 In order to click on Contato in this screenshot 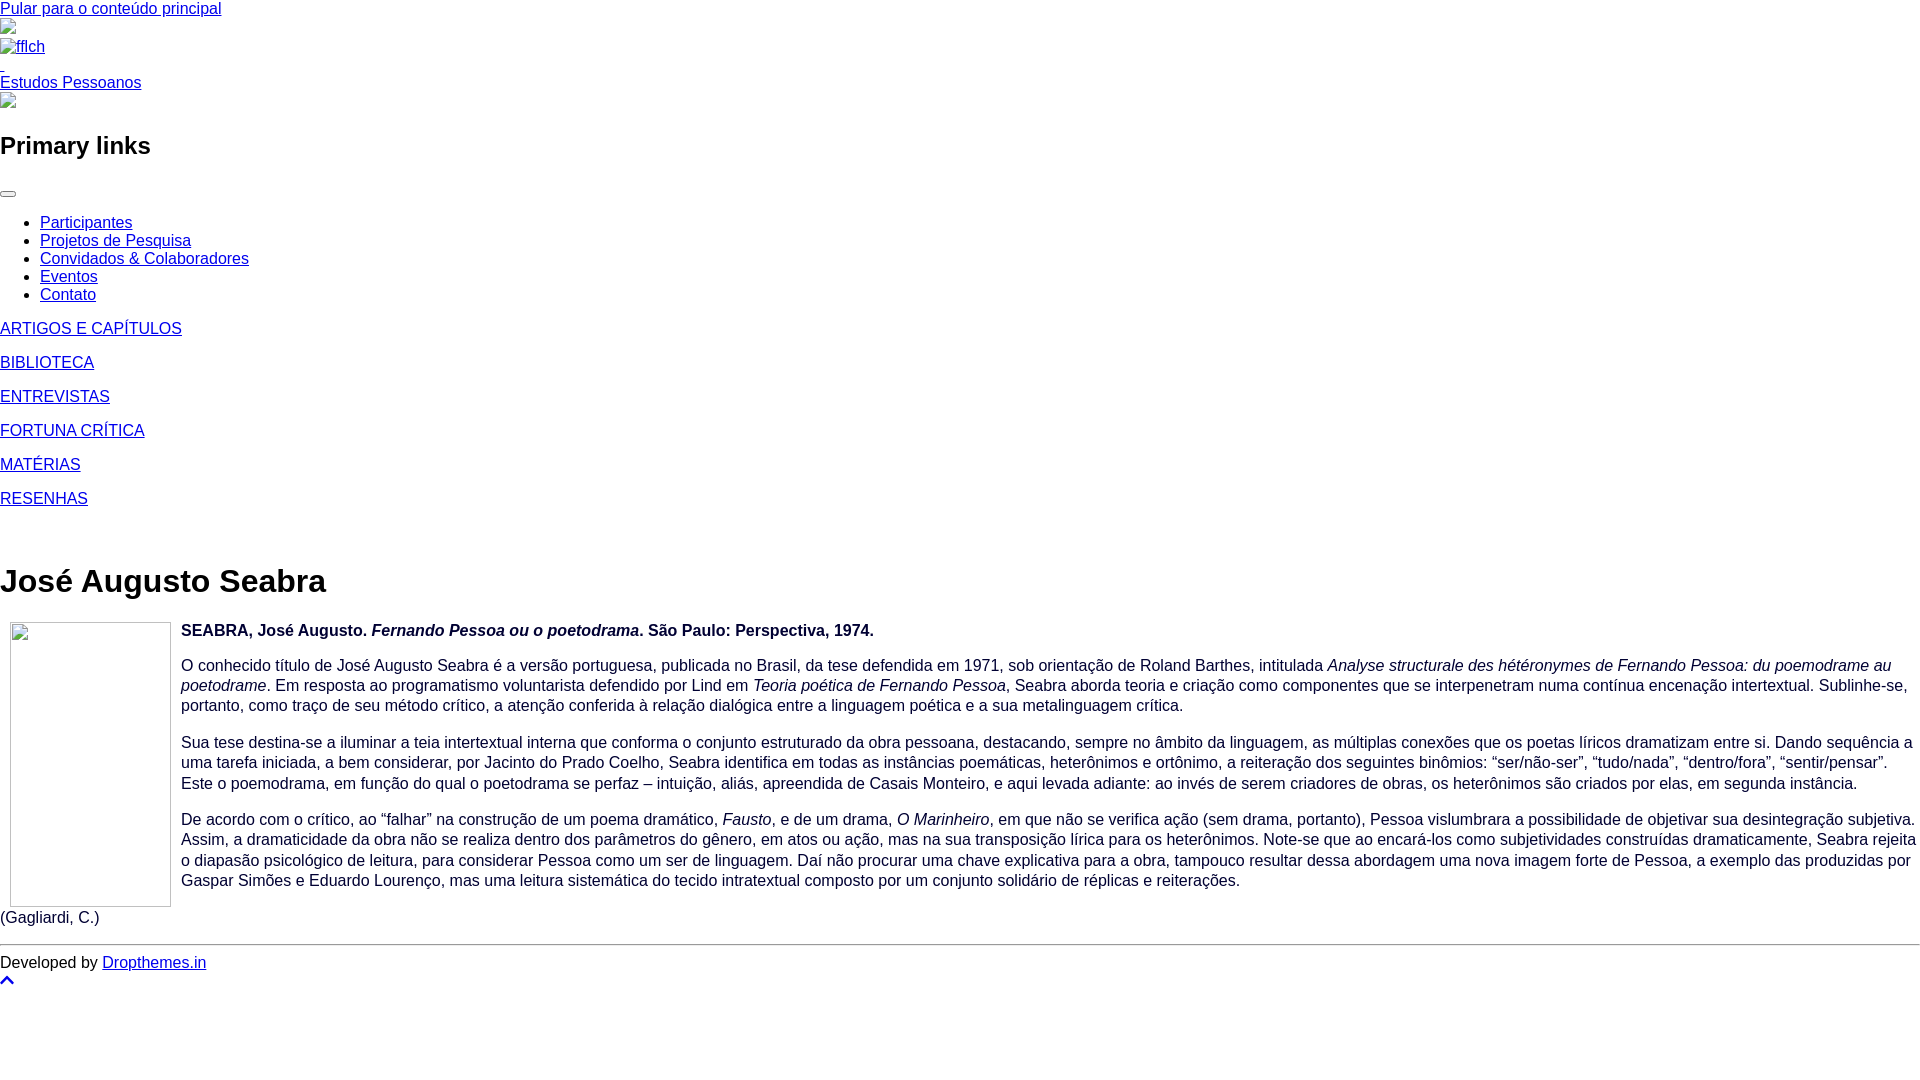, I will do `click(68, 294)`.